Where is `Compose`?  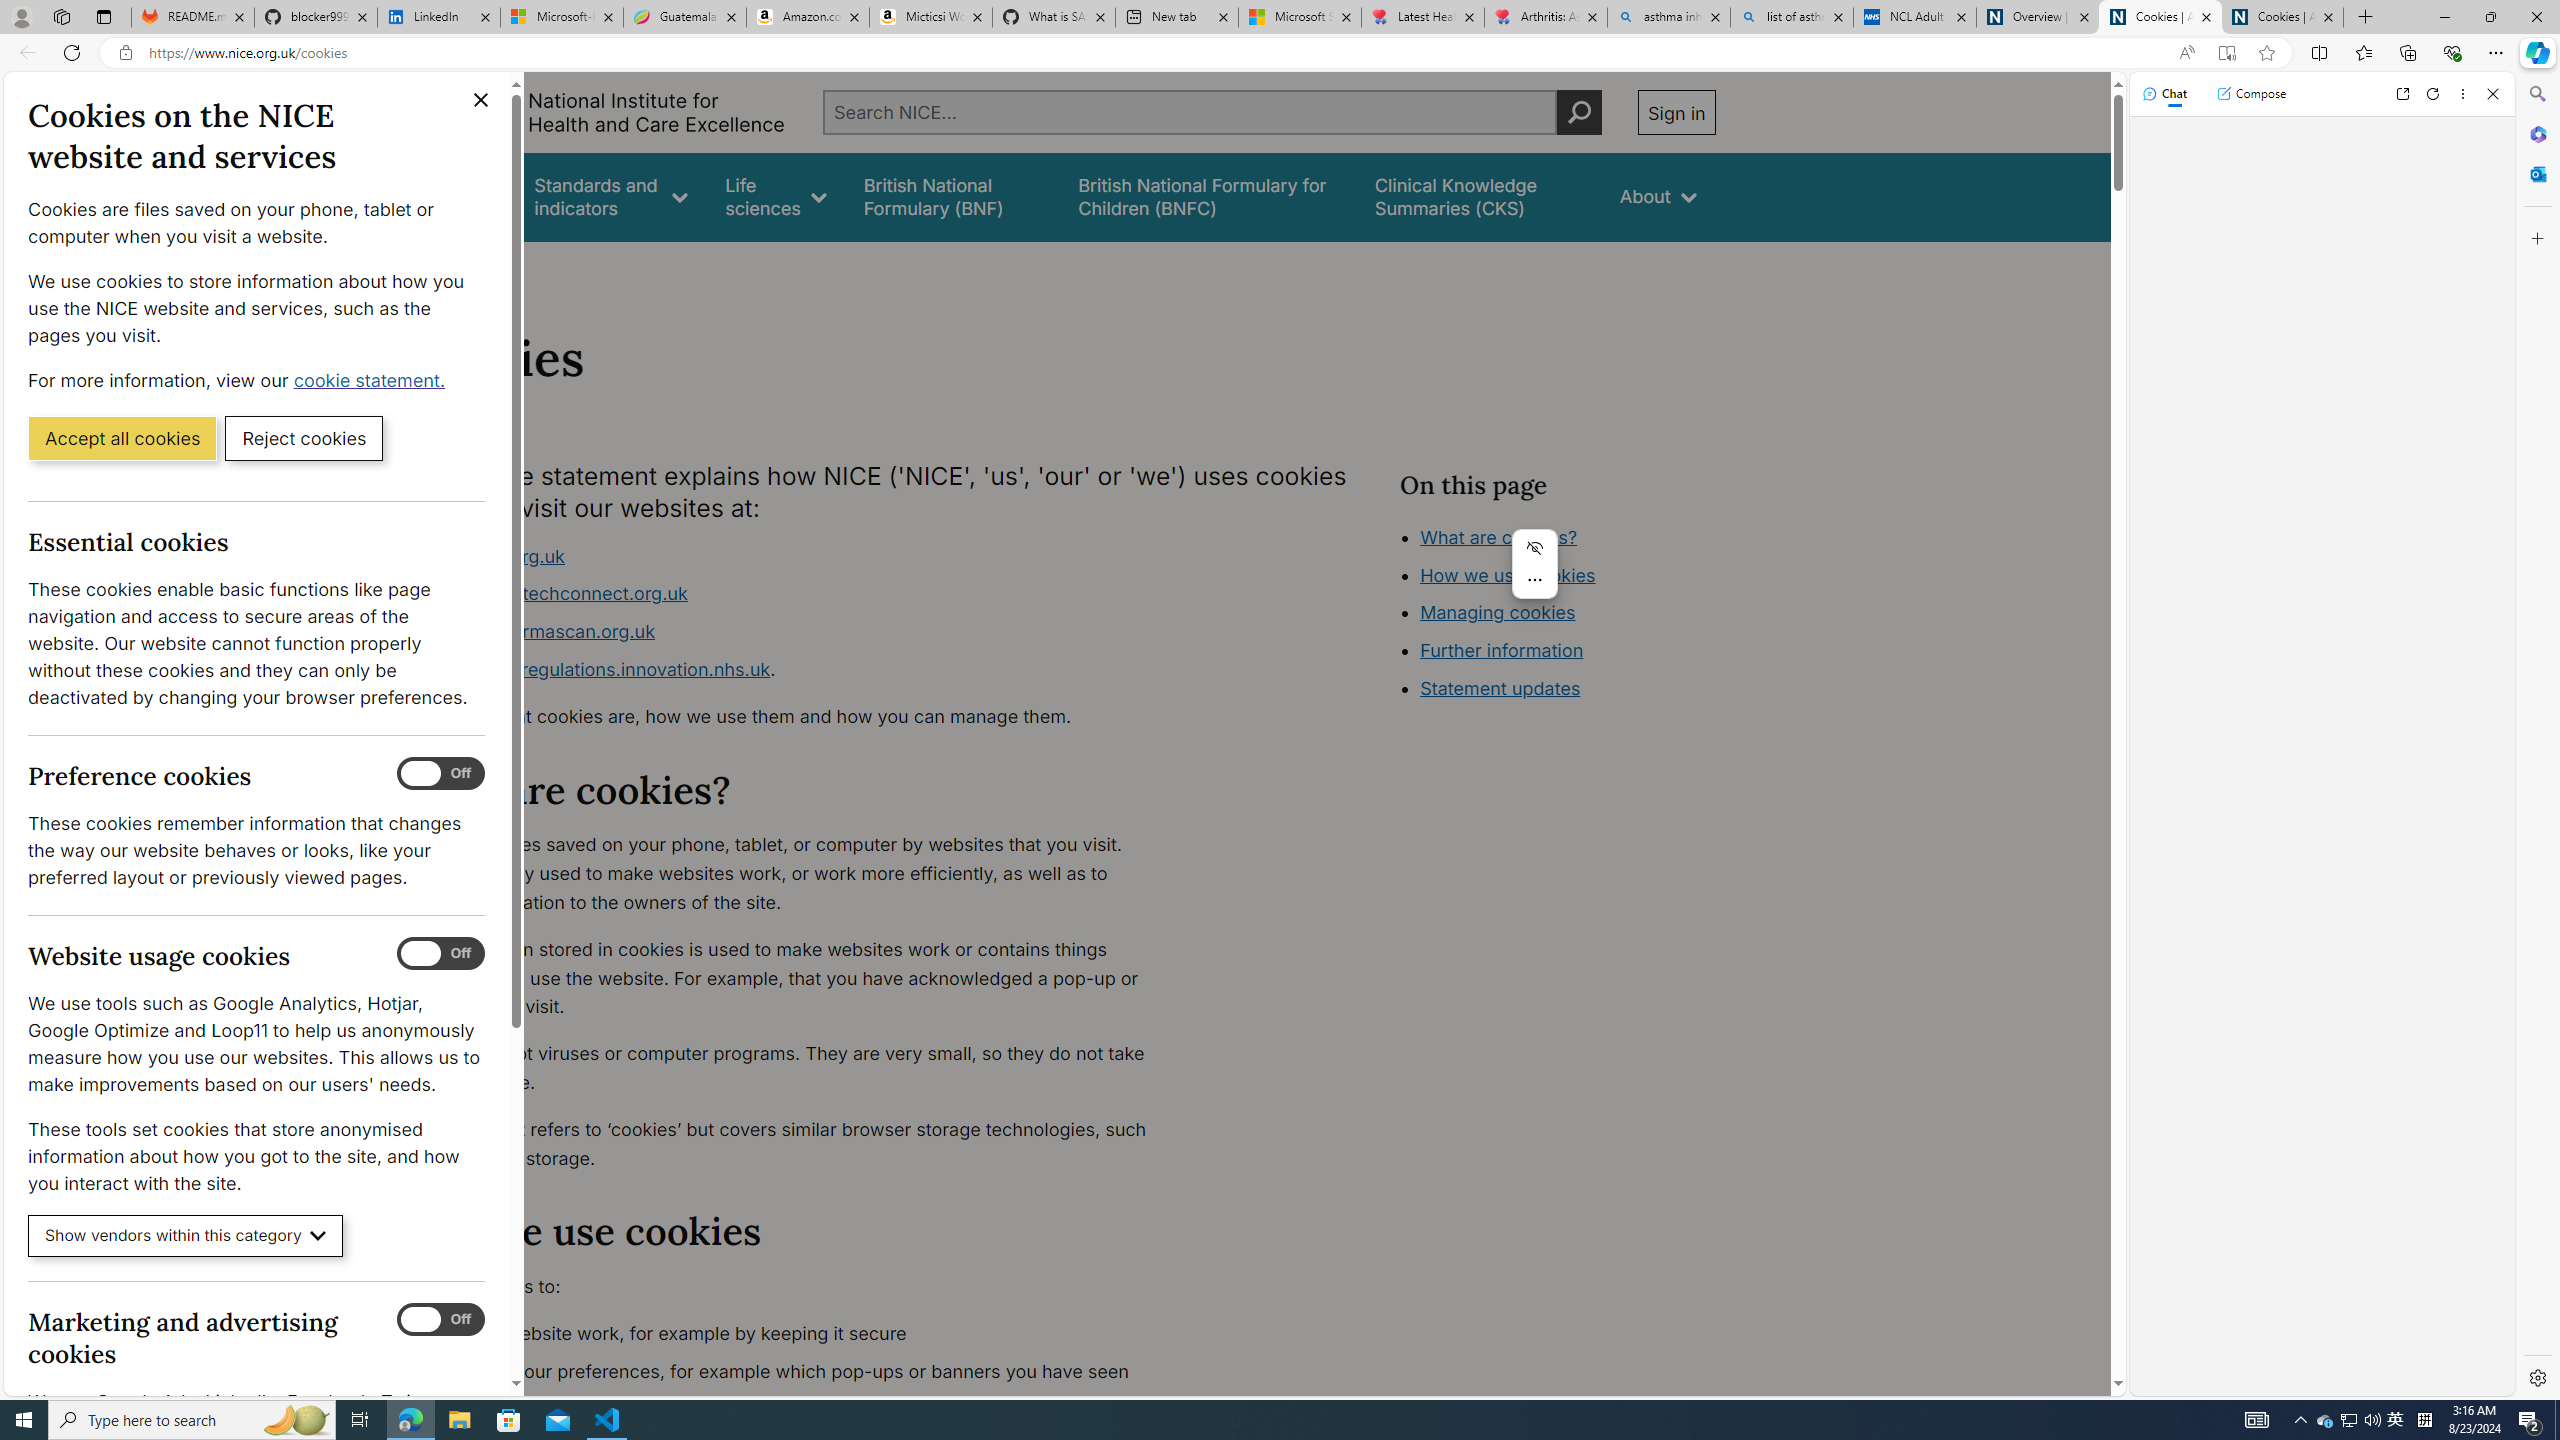 Compose is located at coordinates (2251, 93).